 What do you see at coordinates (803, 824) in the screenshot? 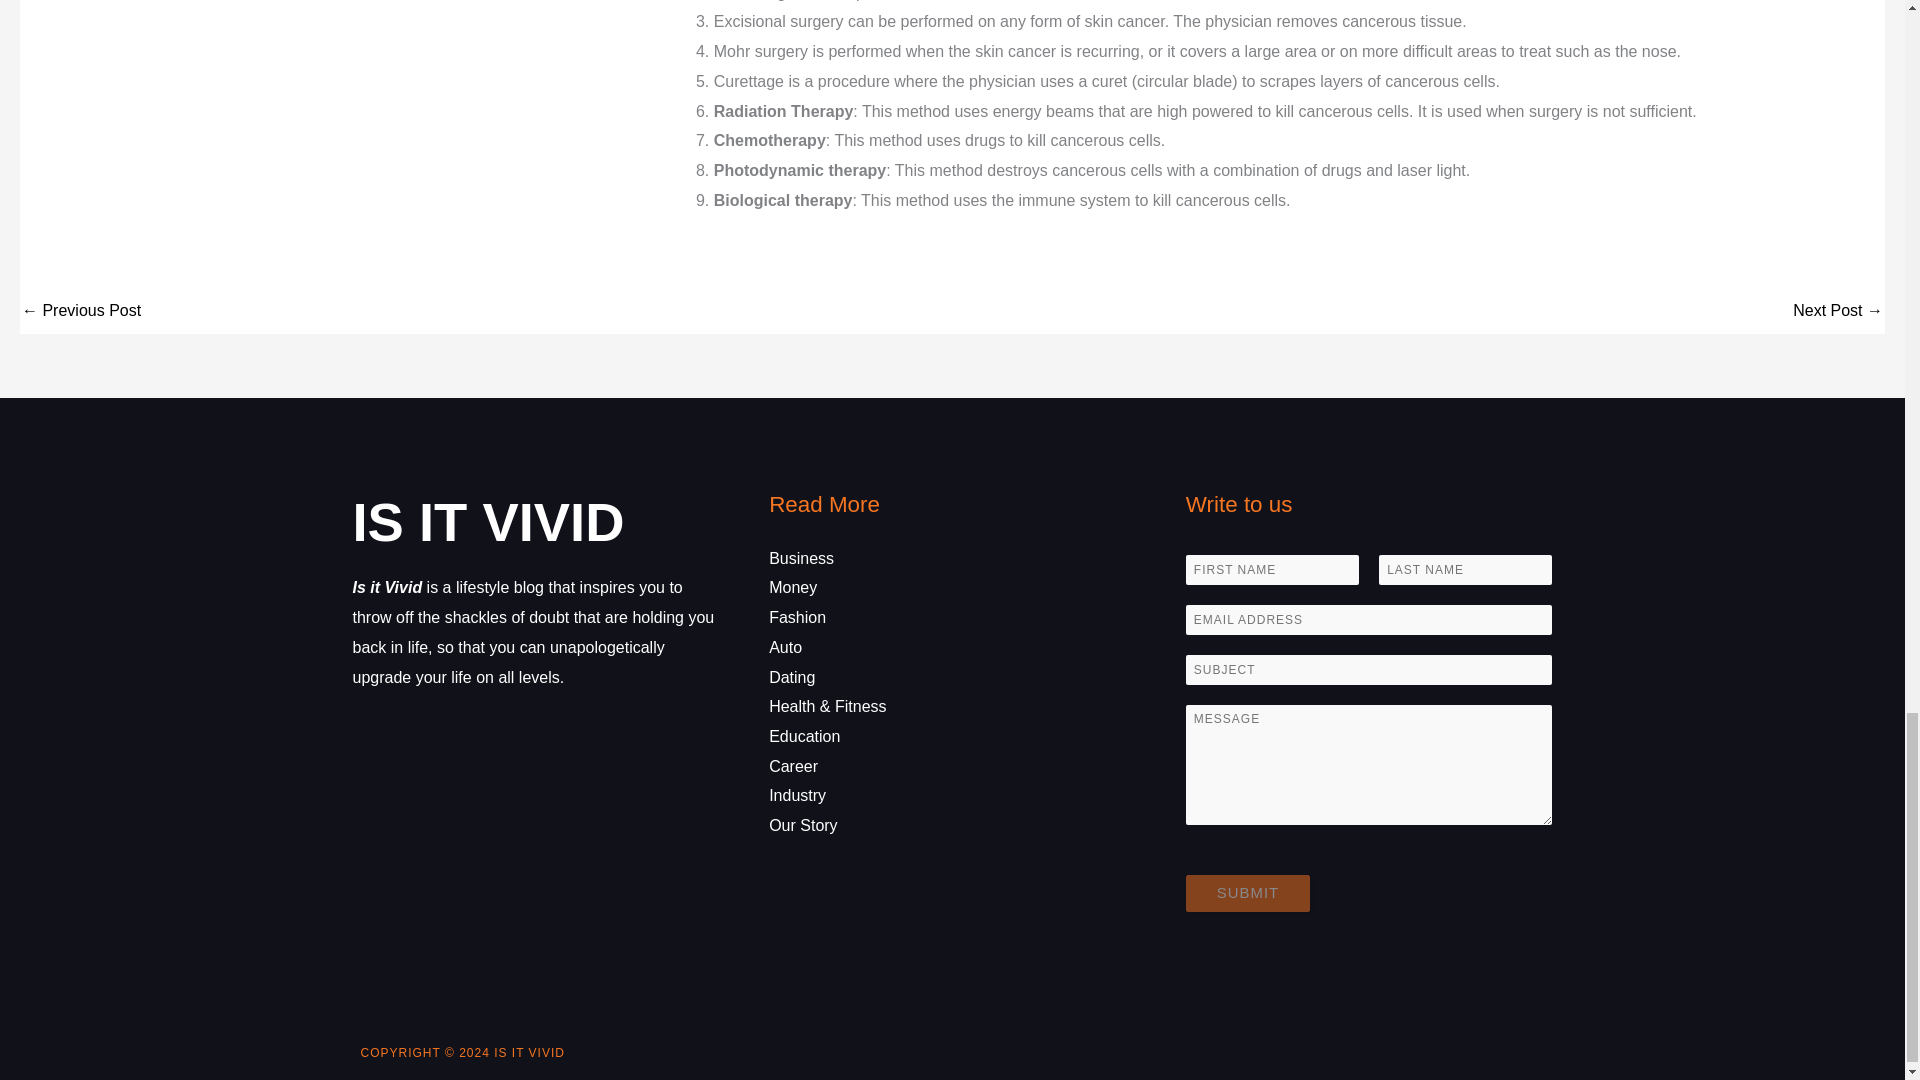
I see `Our Story` at bounding box center [803, 824].